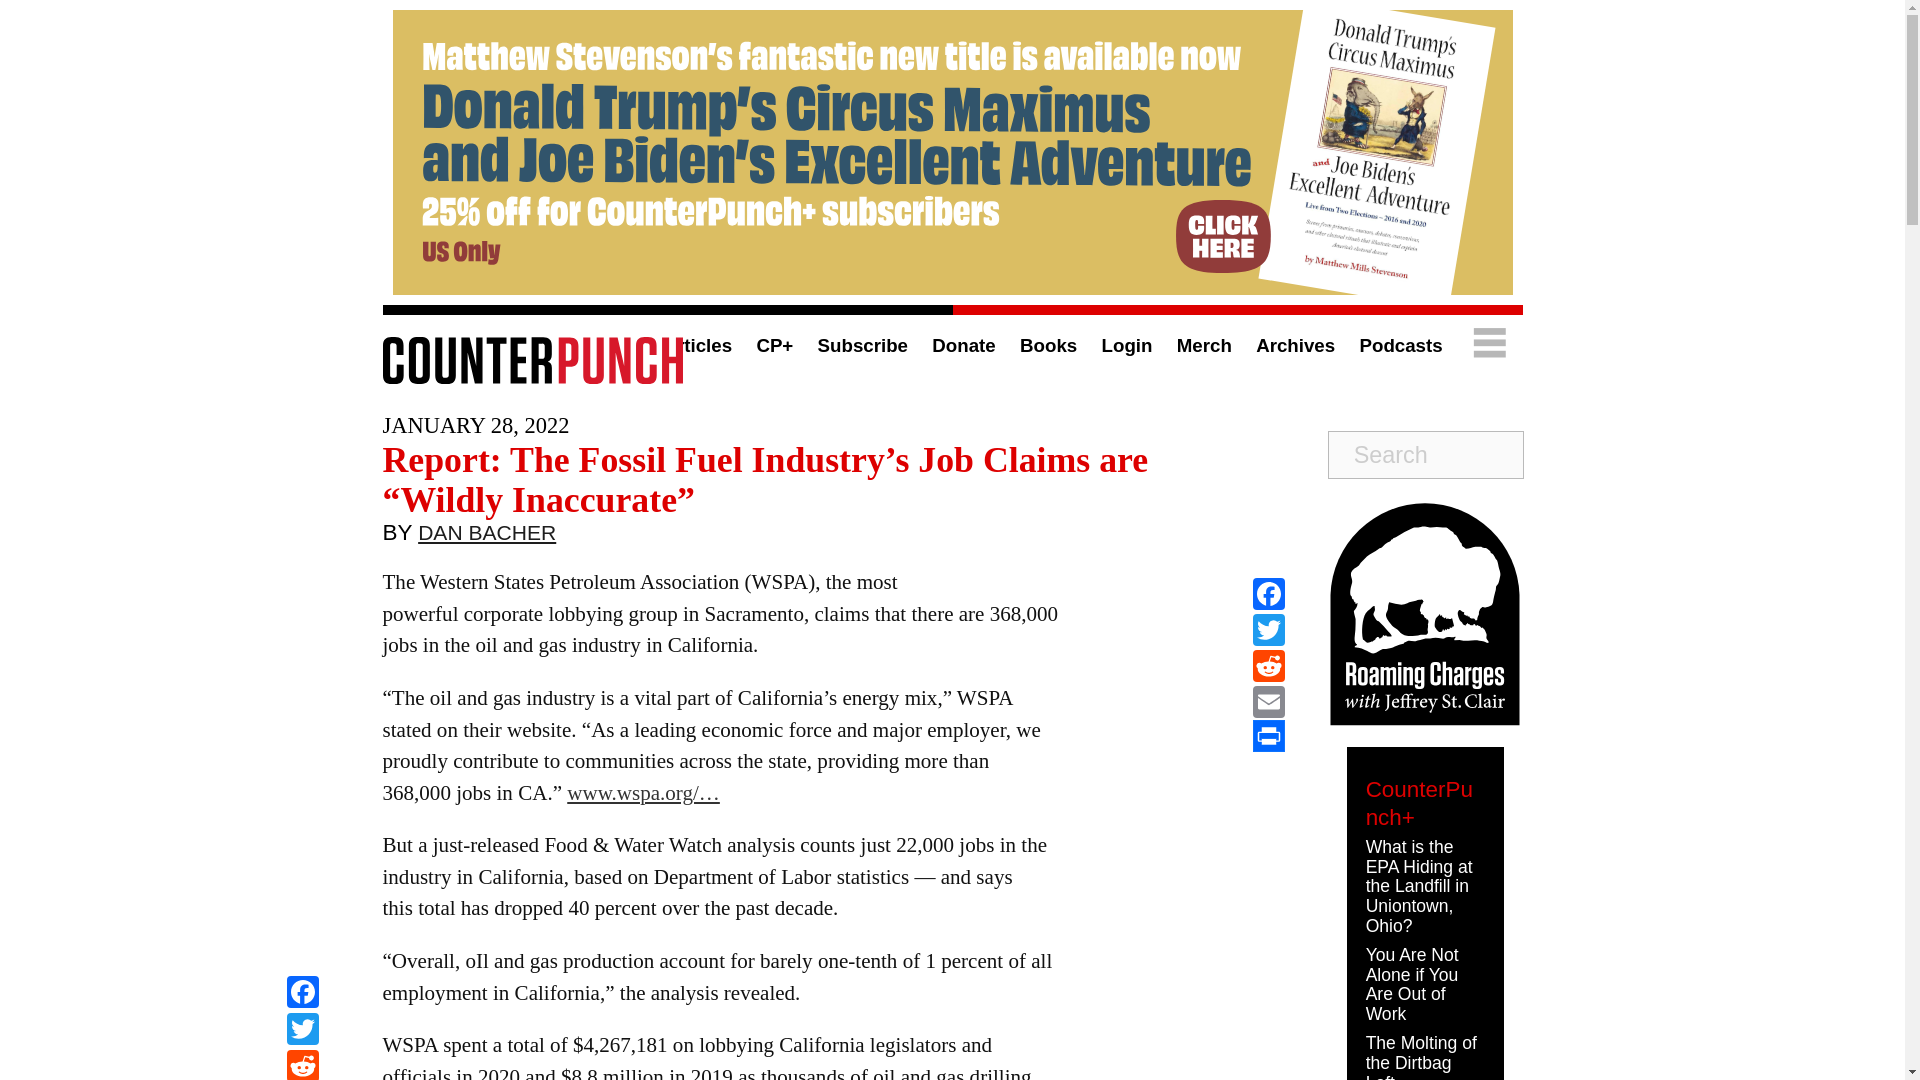 This screenshot has height=1080, width=1920. What do you see at coordinates (1048, 345) in the screenshot?
I see `Books` at bounding box center [1048, 345].